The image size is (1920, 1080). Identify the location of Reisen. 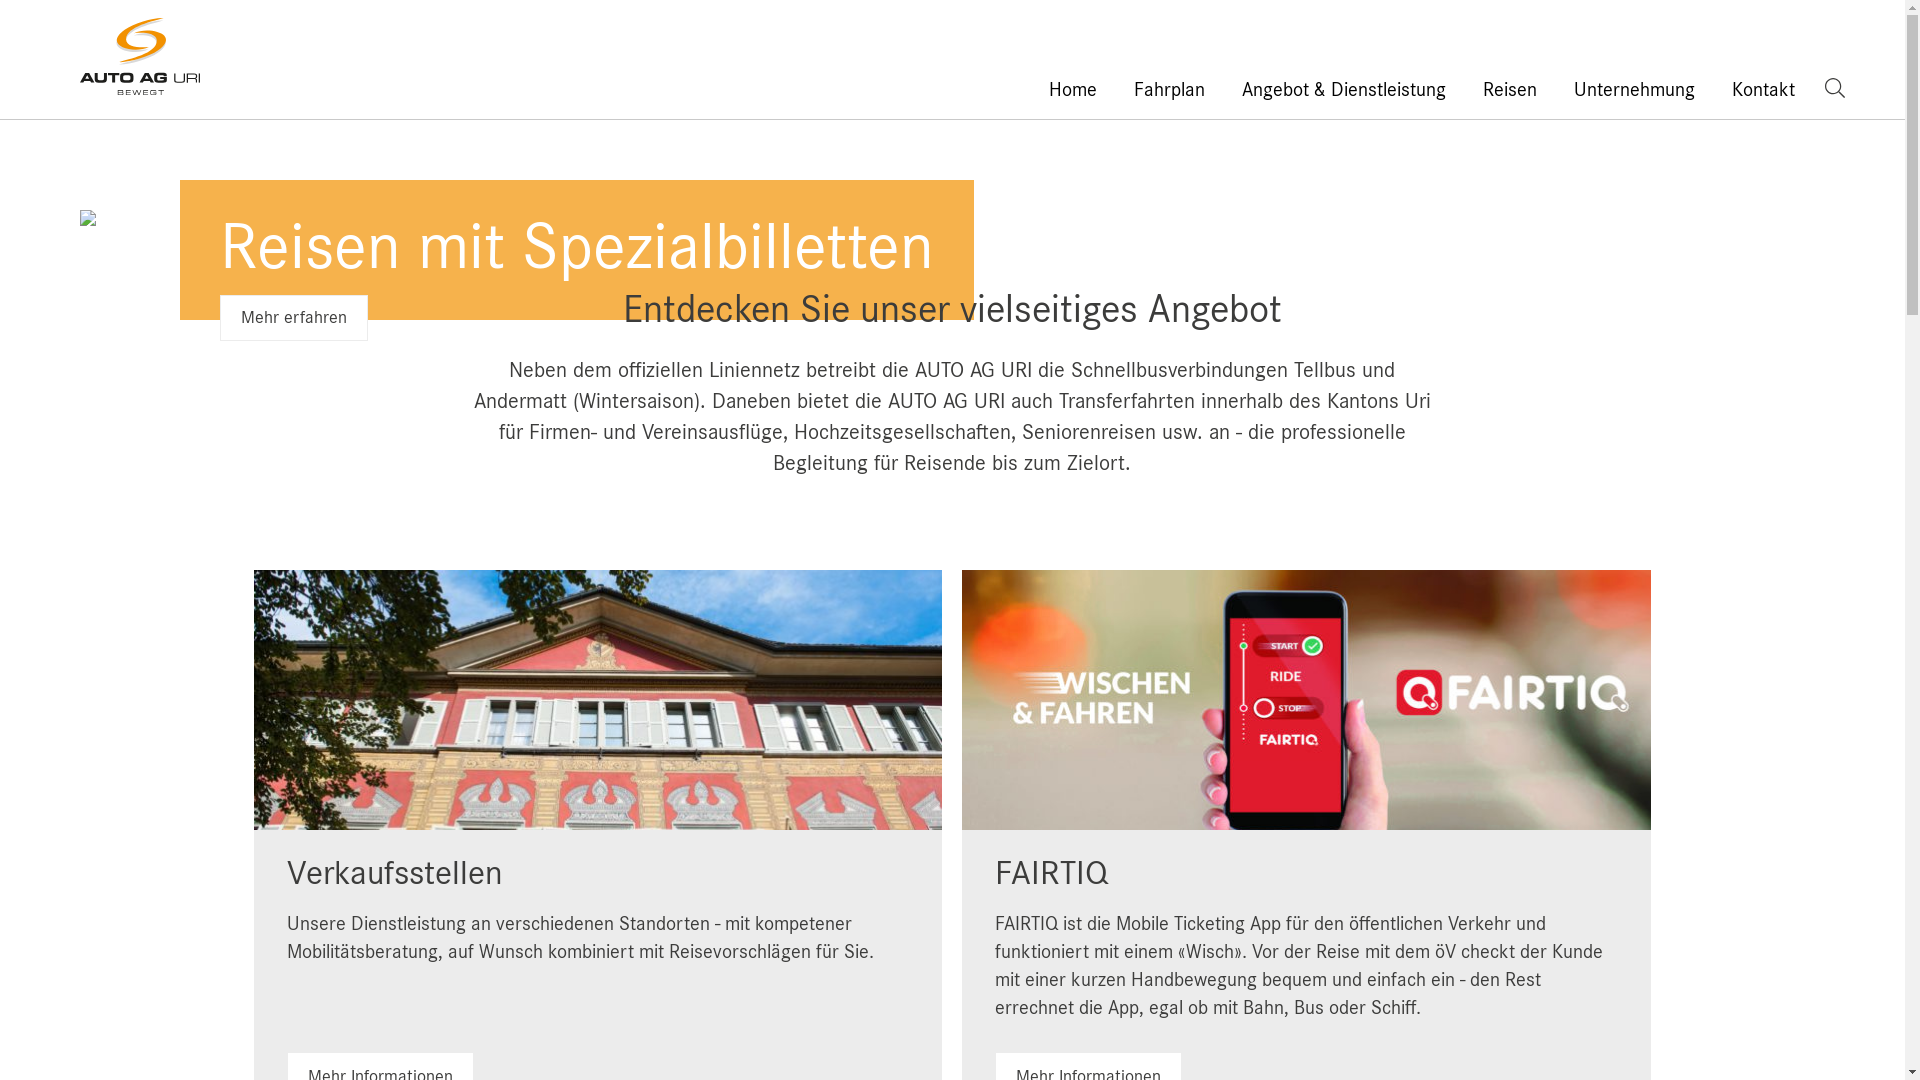
(1528, 89).